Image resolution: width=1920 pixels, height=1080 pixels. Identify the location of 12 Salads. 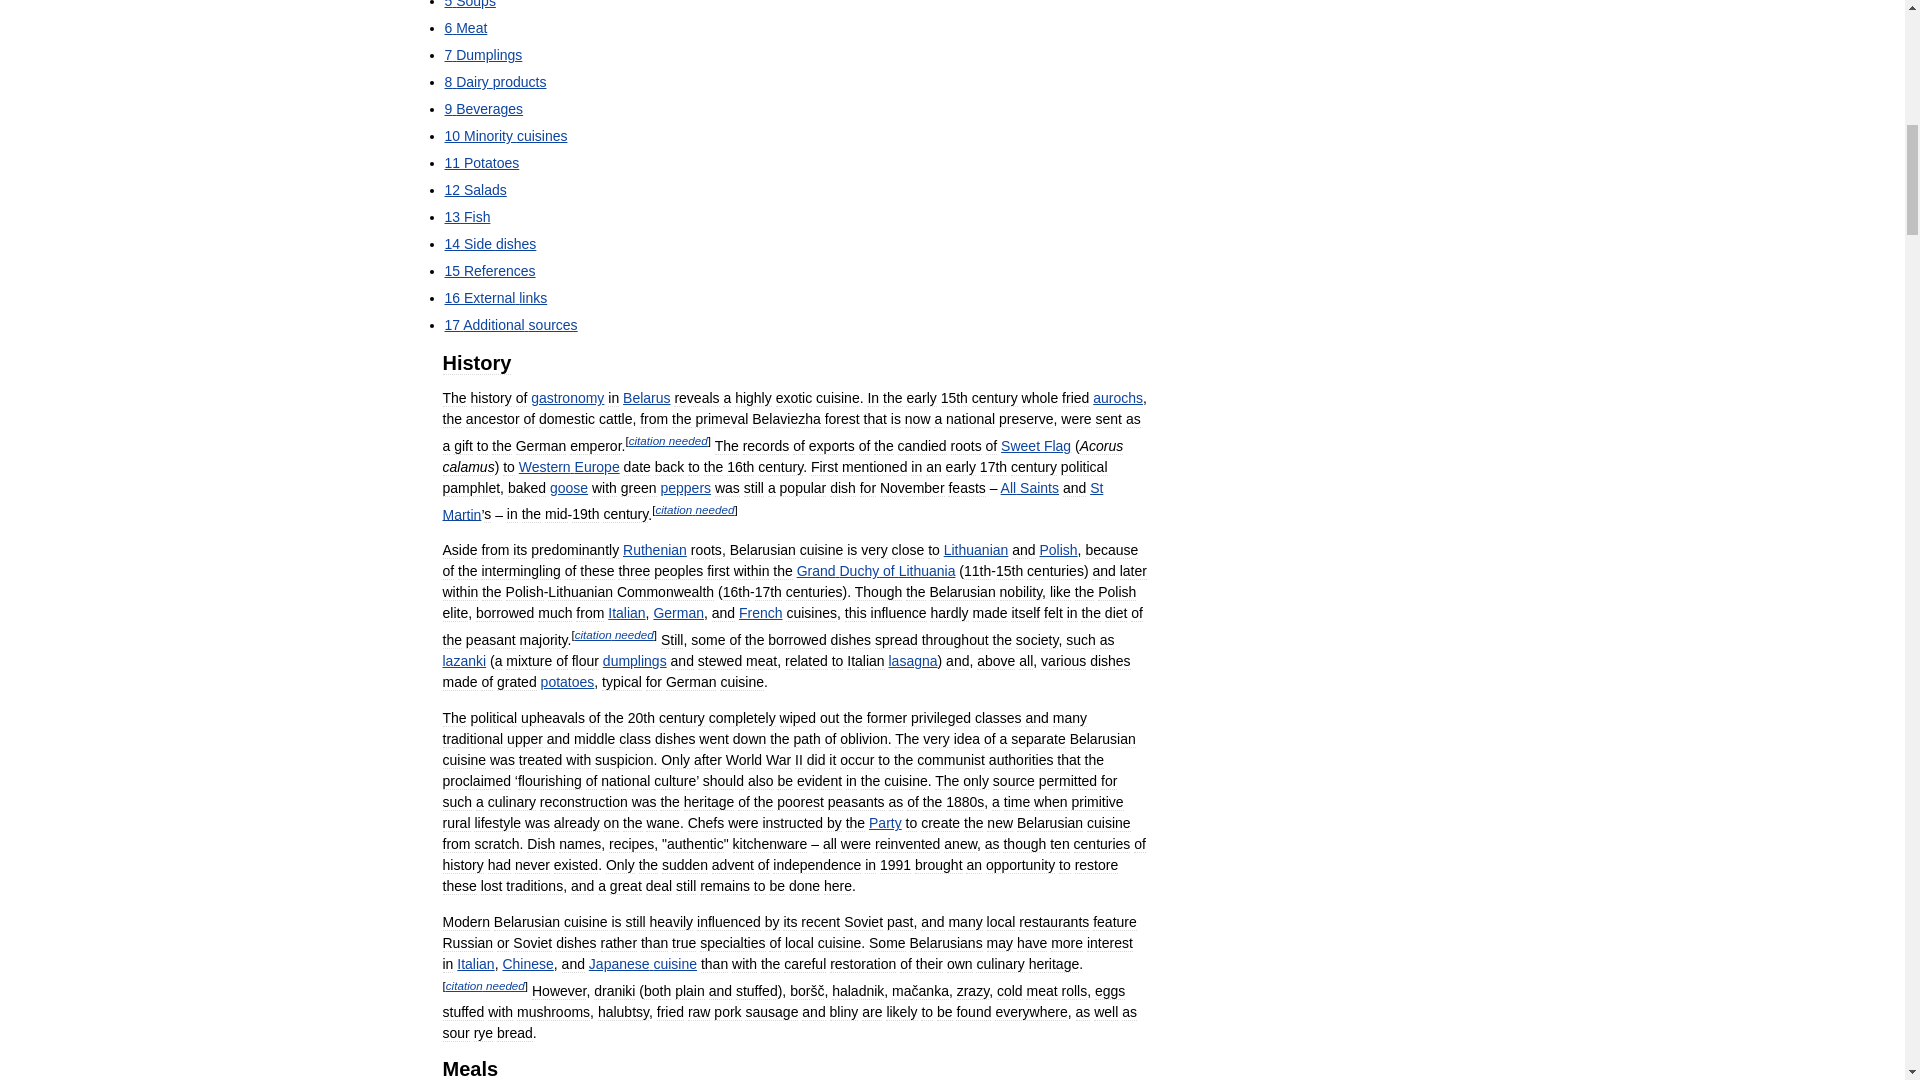
(474, 190).